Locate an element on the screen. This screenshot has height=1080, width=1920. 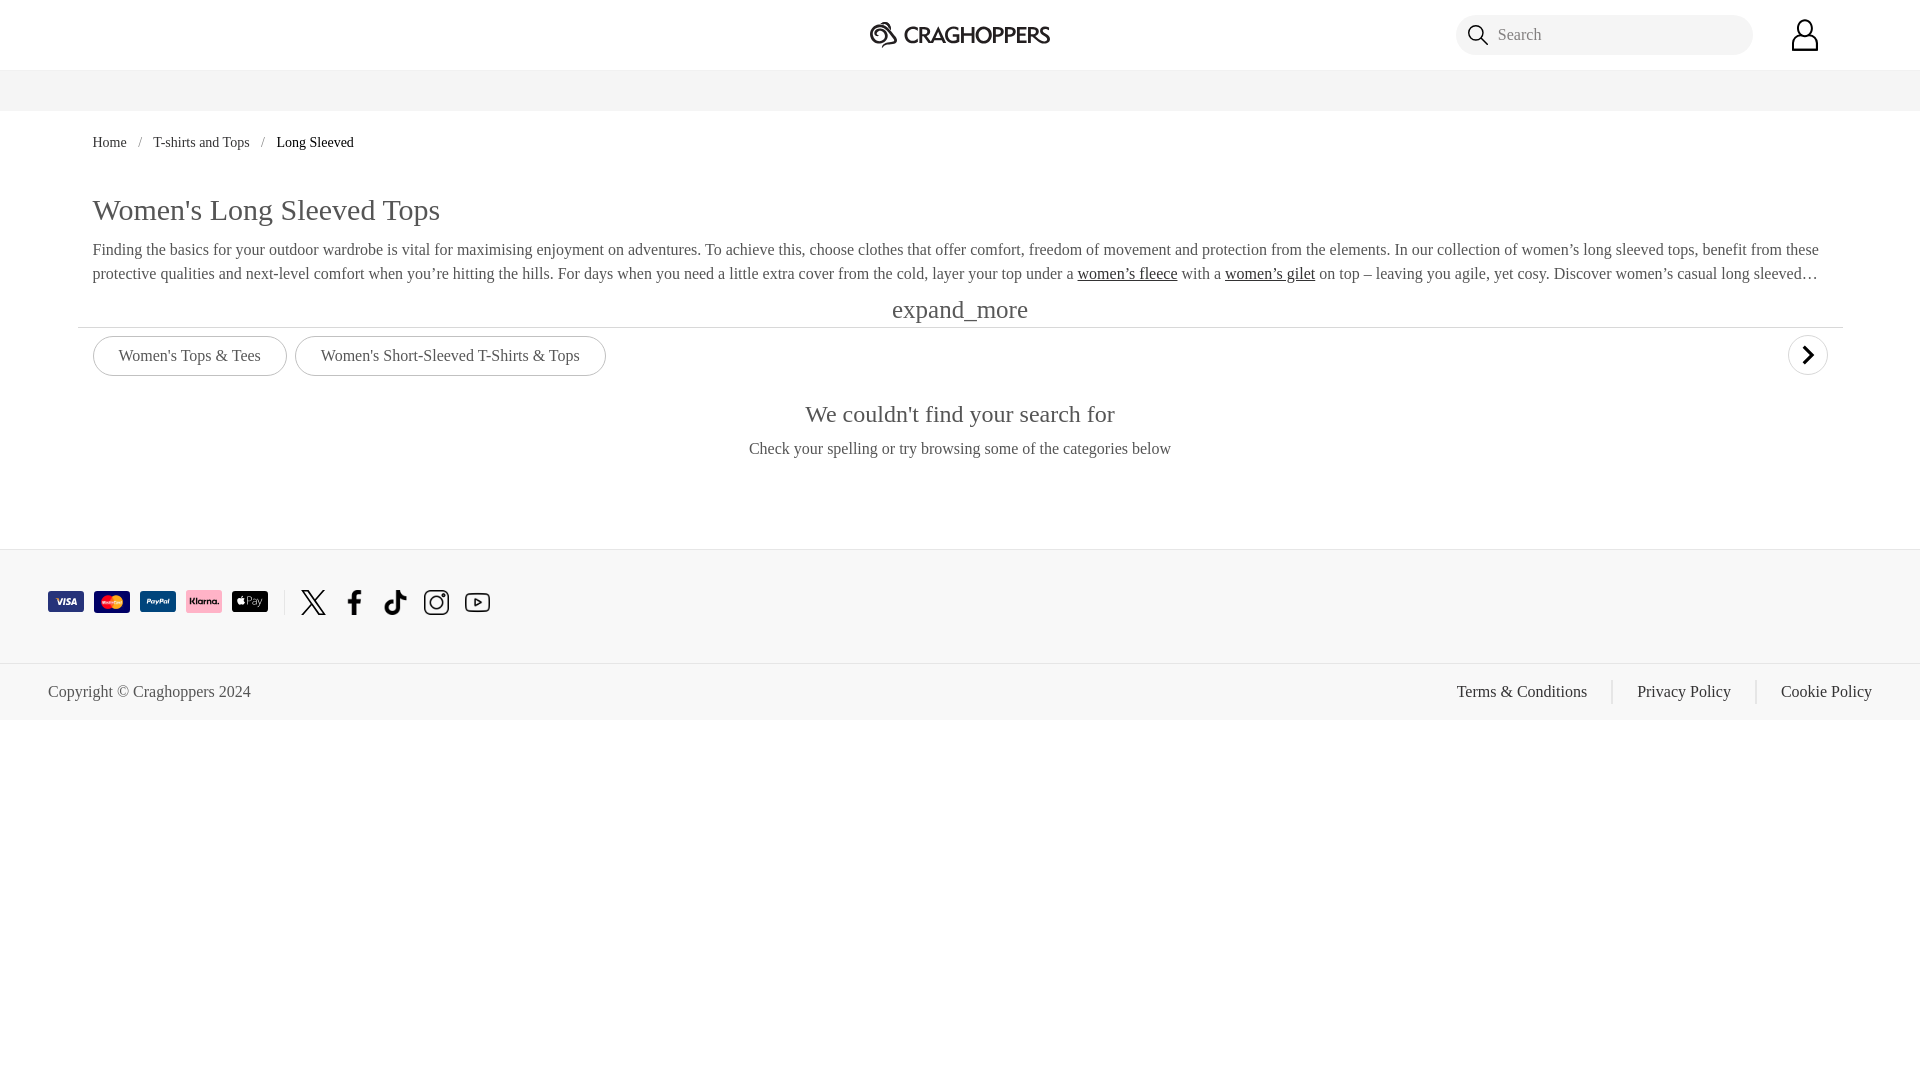
Long Sleeved is located at coordinates (314, 142).